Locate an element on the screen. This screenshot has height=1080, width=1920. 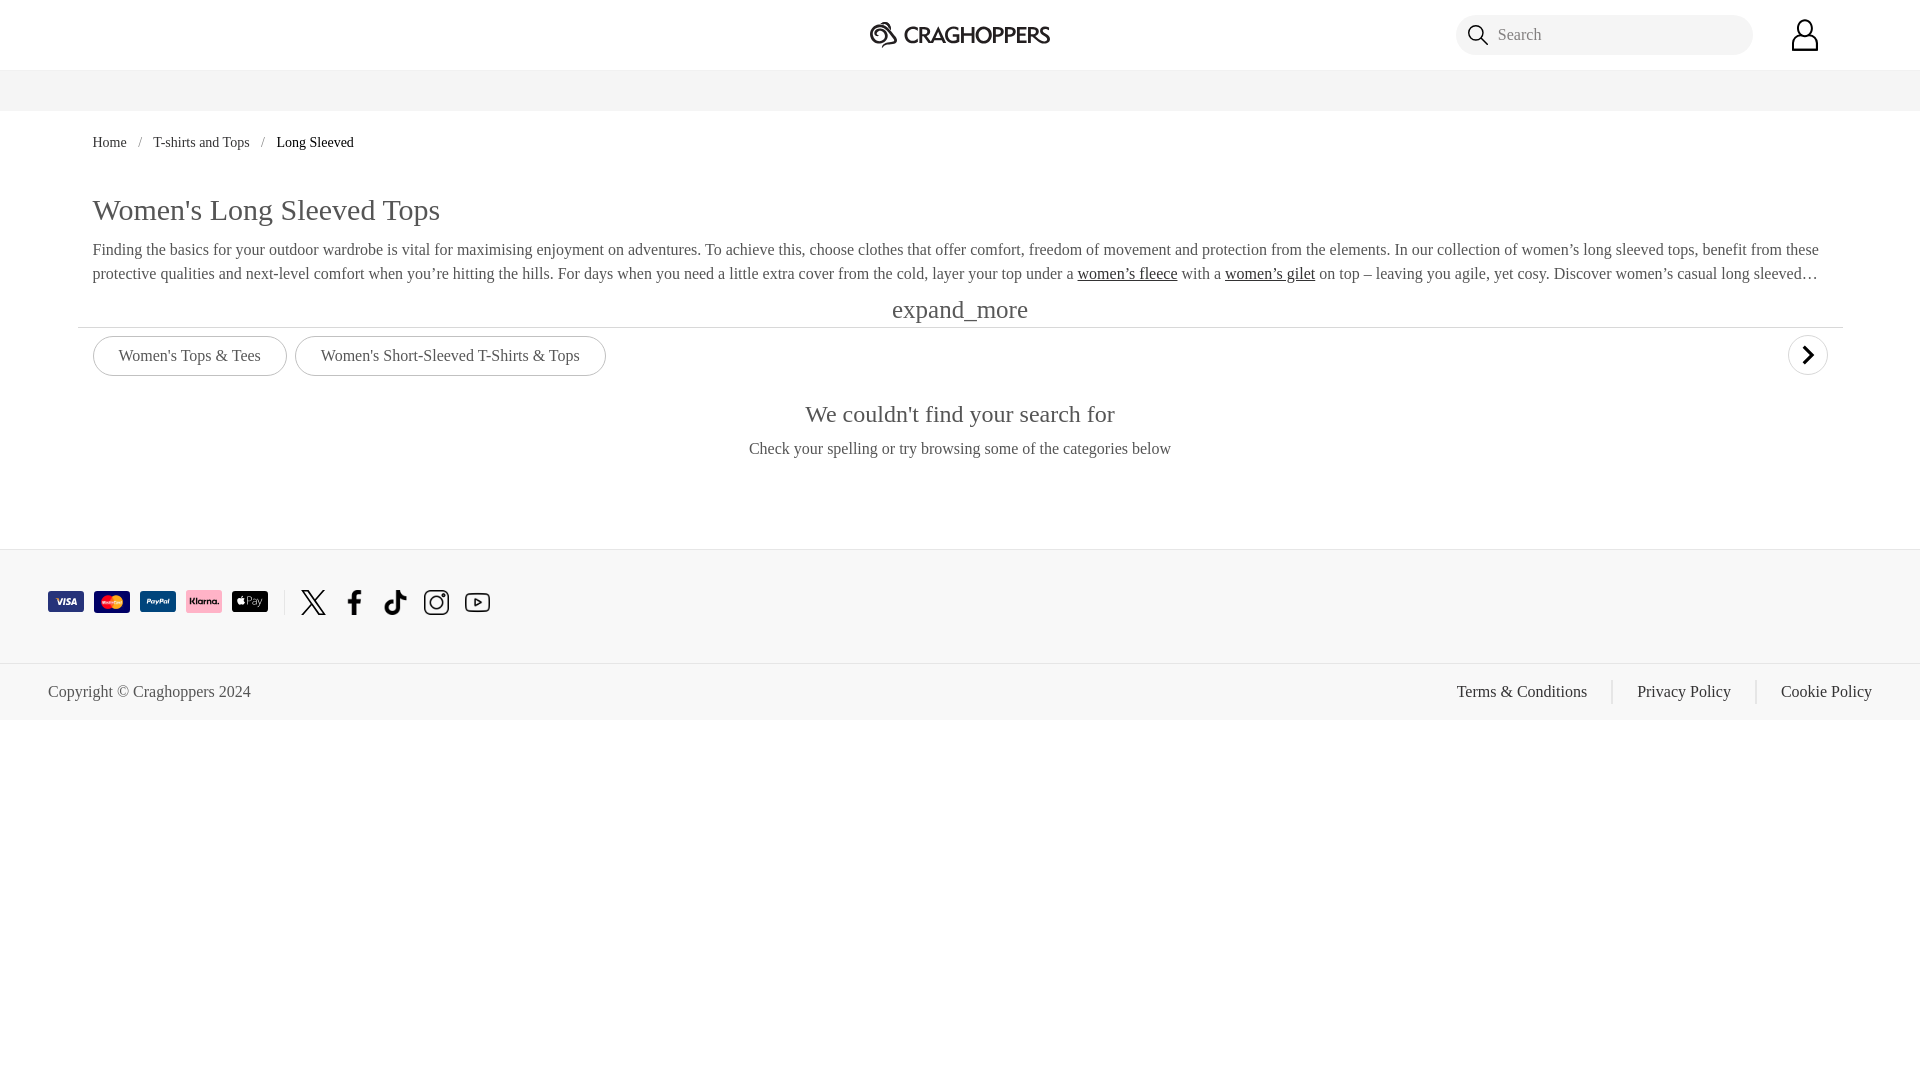
Long Sleeved is located at coordinates (314, 142).